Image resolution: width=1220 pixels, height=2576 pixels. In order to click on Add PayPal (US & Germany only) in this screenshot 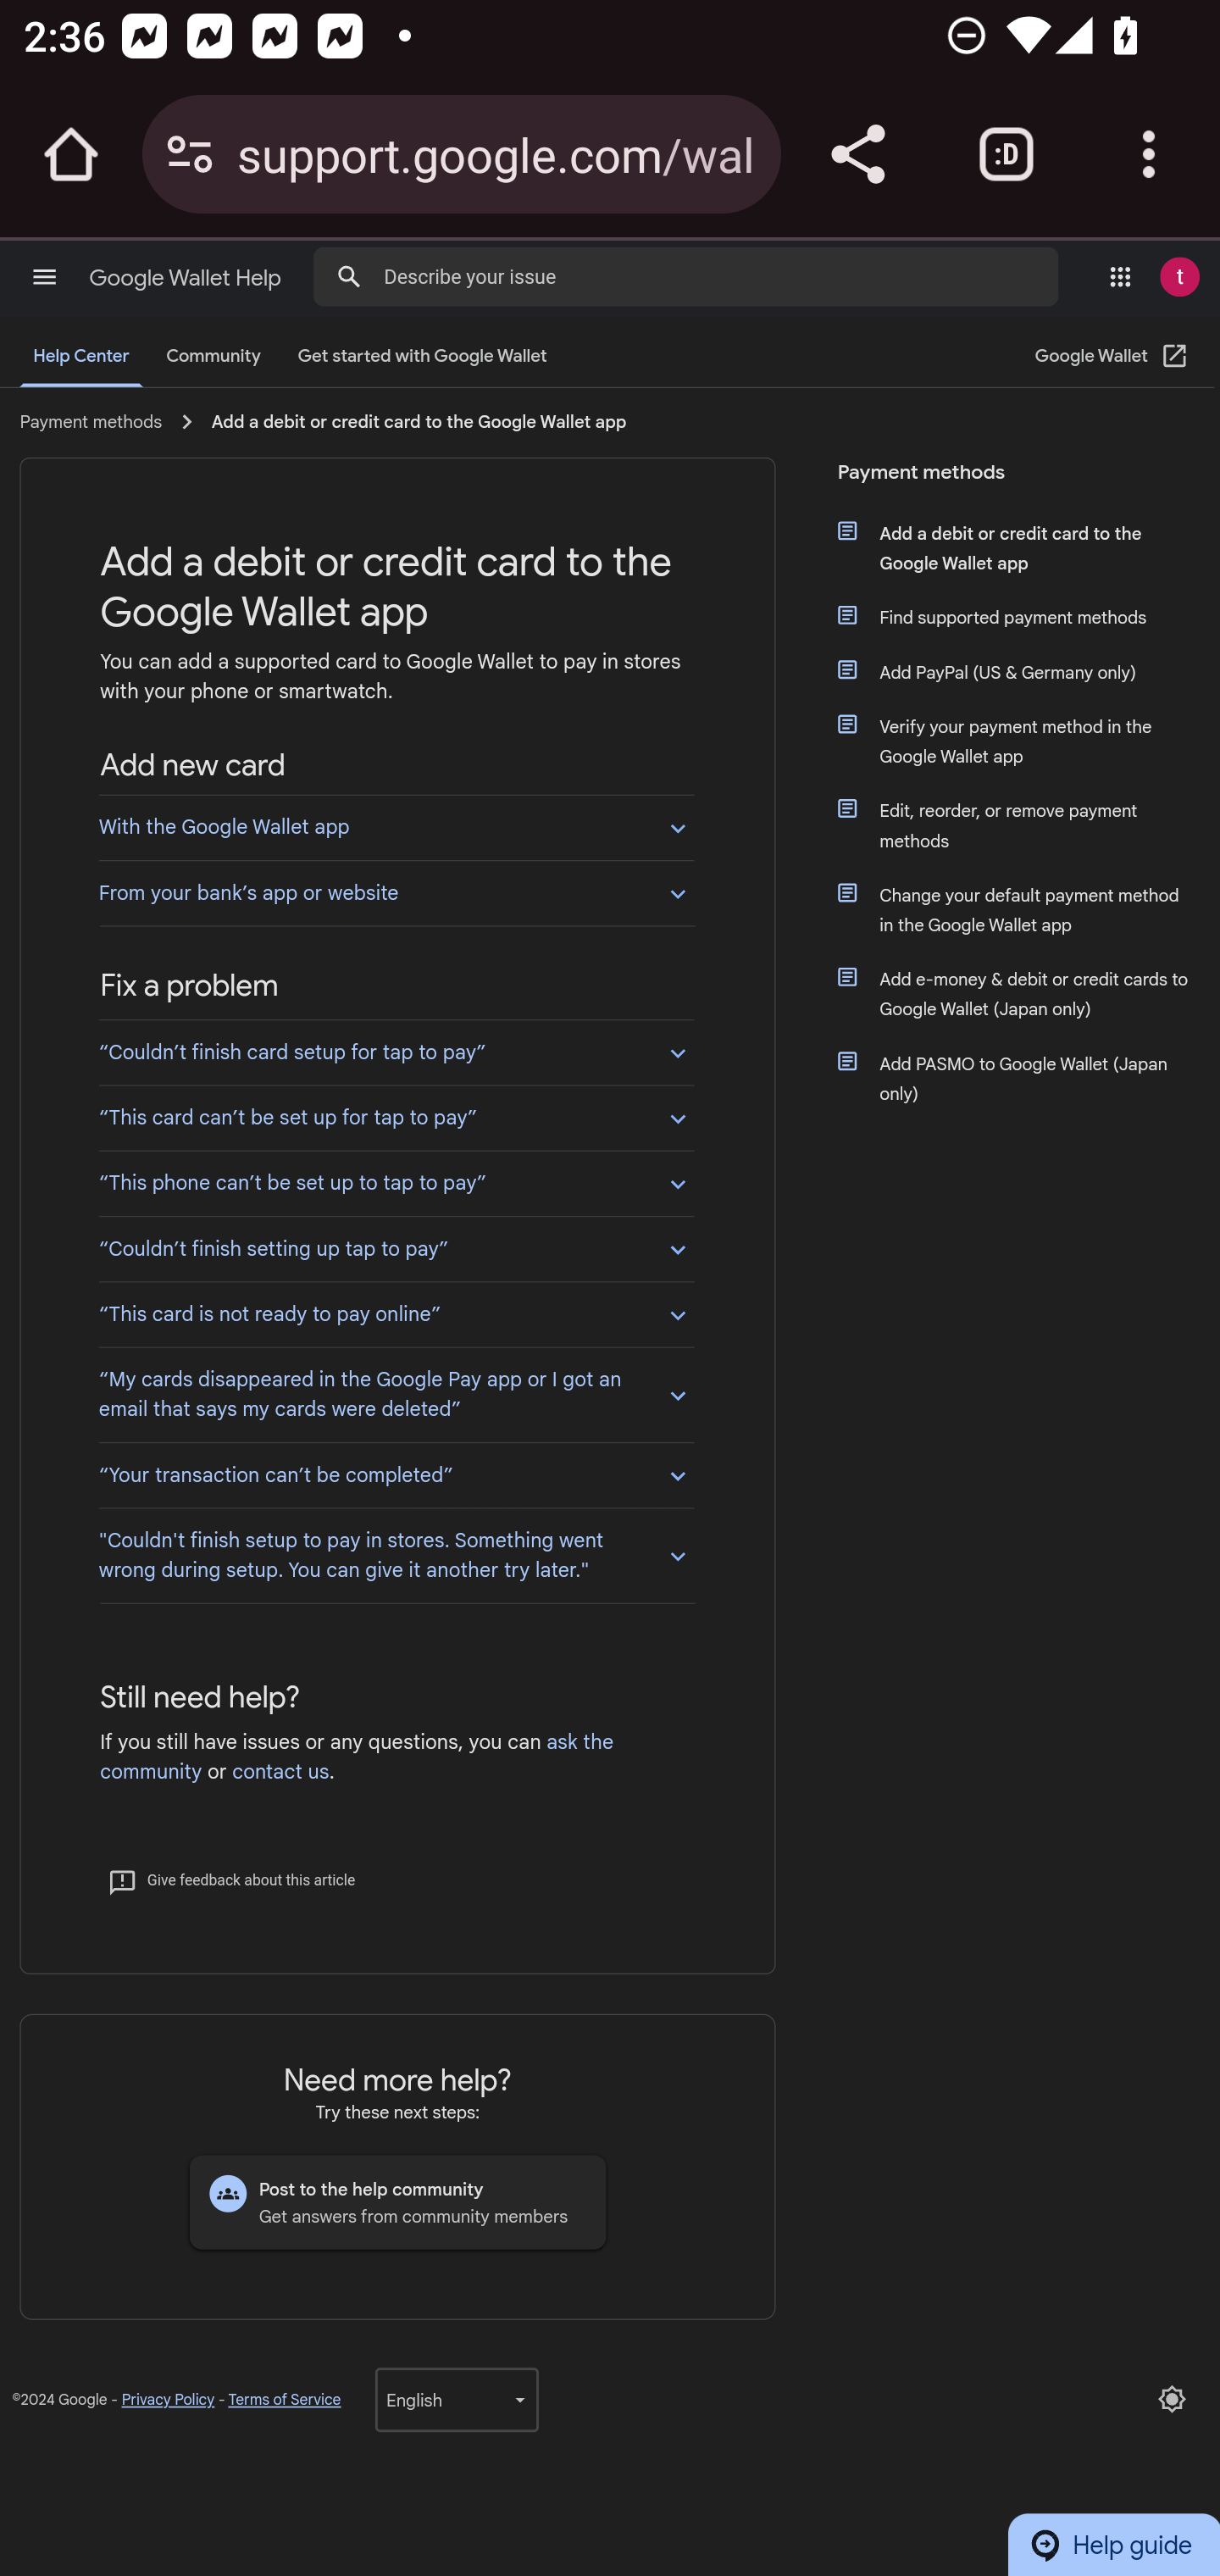, I will do `click(1029, 672)`.